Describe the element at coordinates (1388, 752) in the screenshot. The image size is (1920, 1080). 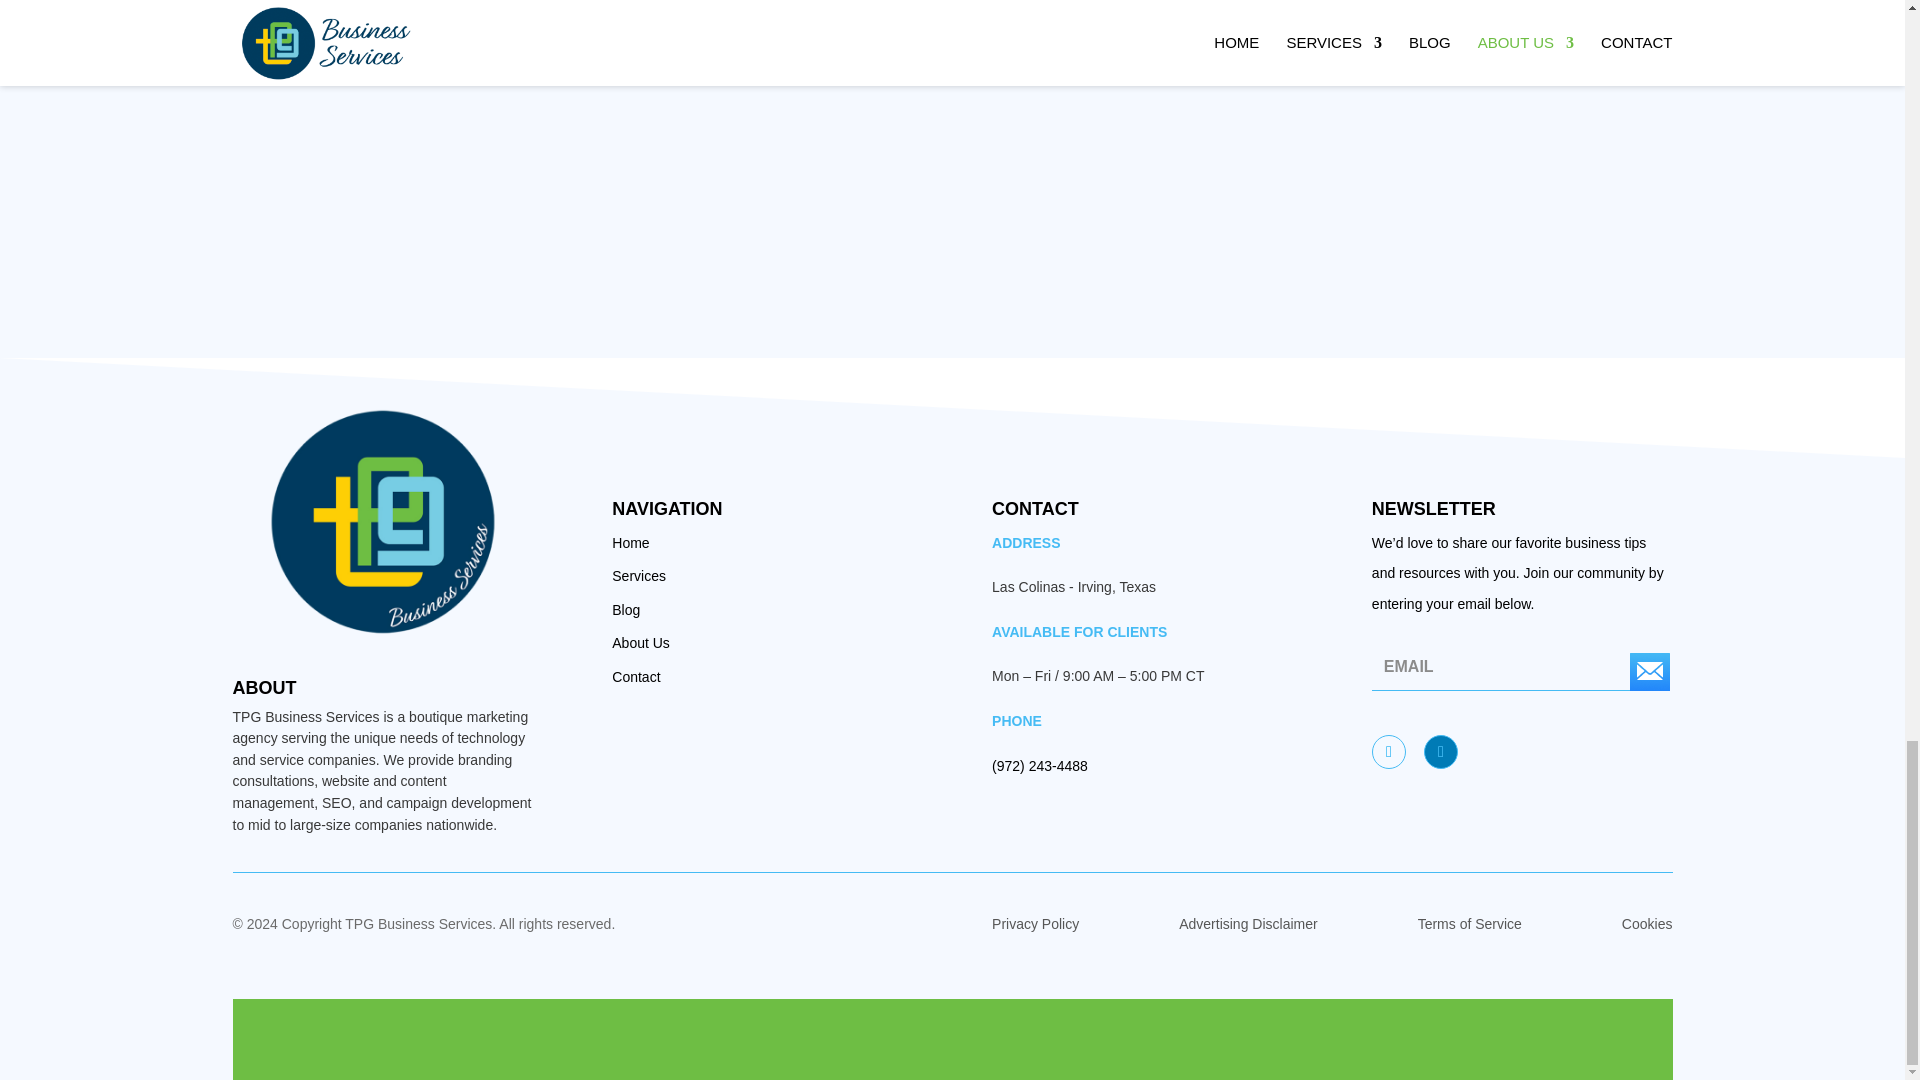
I see `Follow on Facebook` at that location.